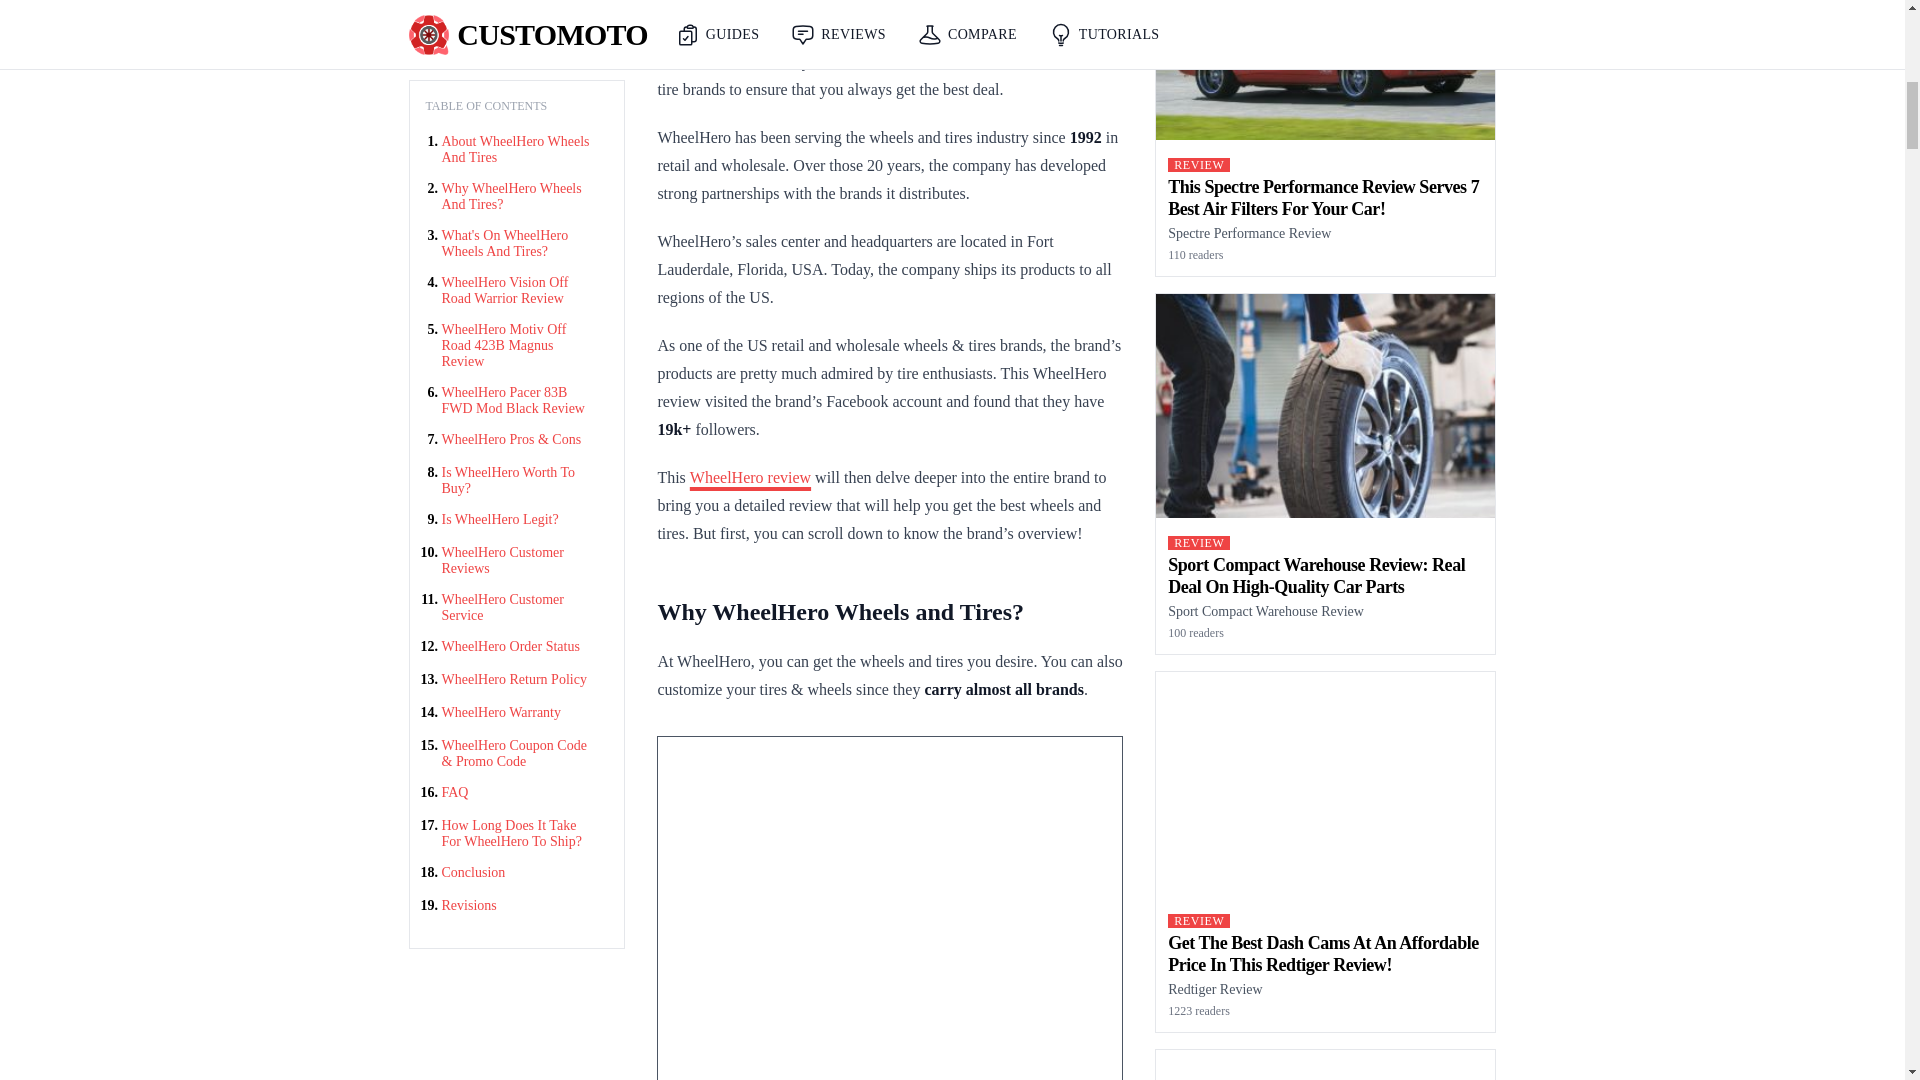 This screenshot has height=1080, width=1920. Describe the element at coordinates (517, 98) in the screenshot. I see `WheelHero Customer Service` at that location.